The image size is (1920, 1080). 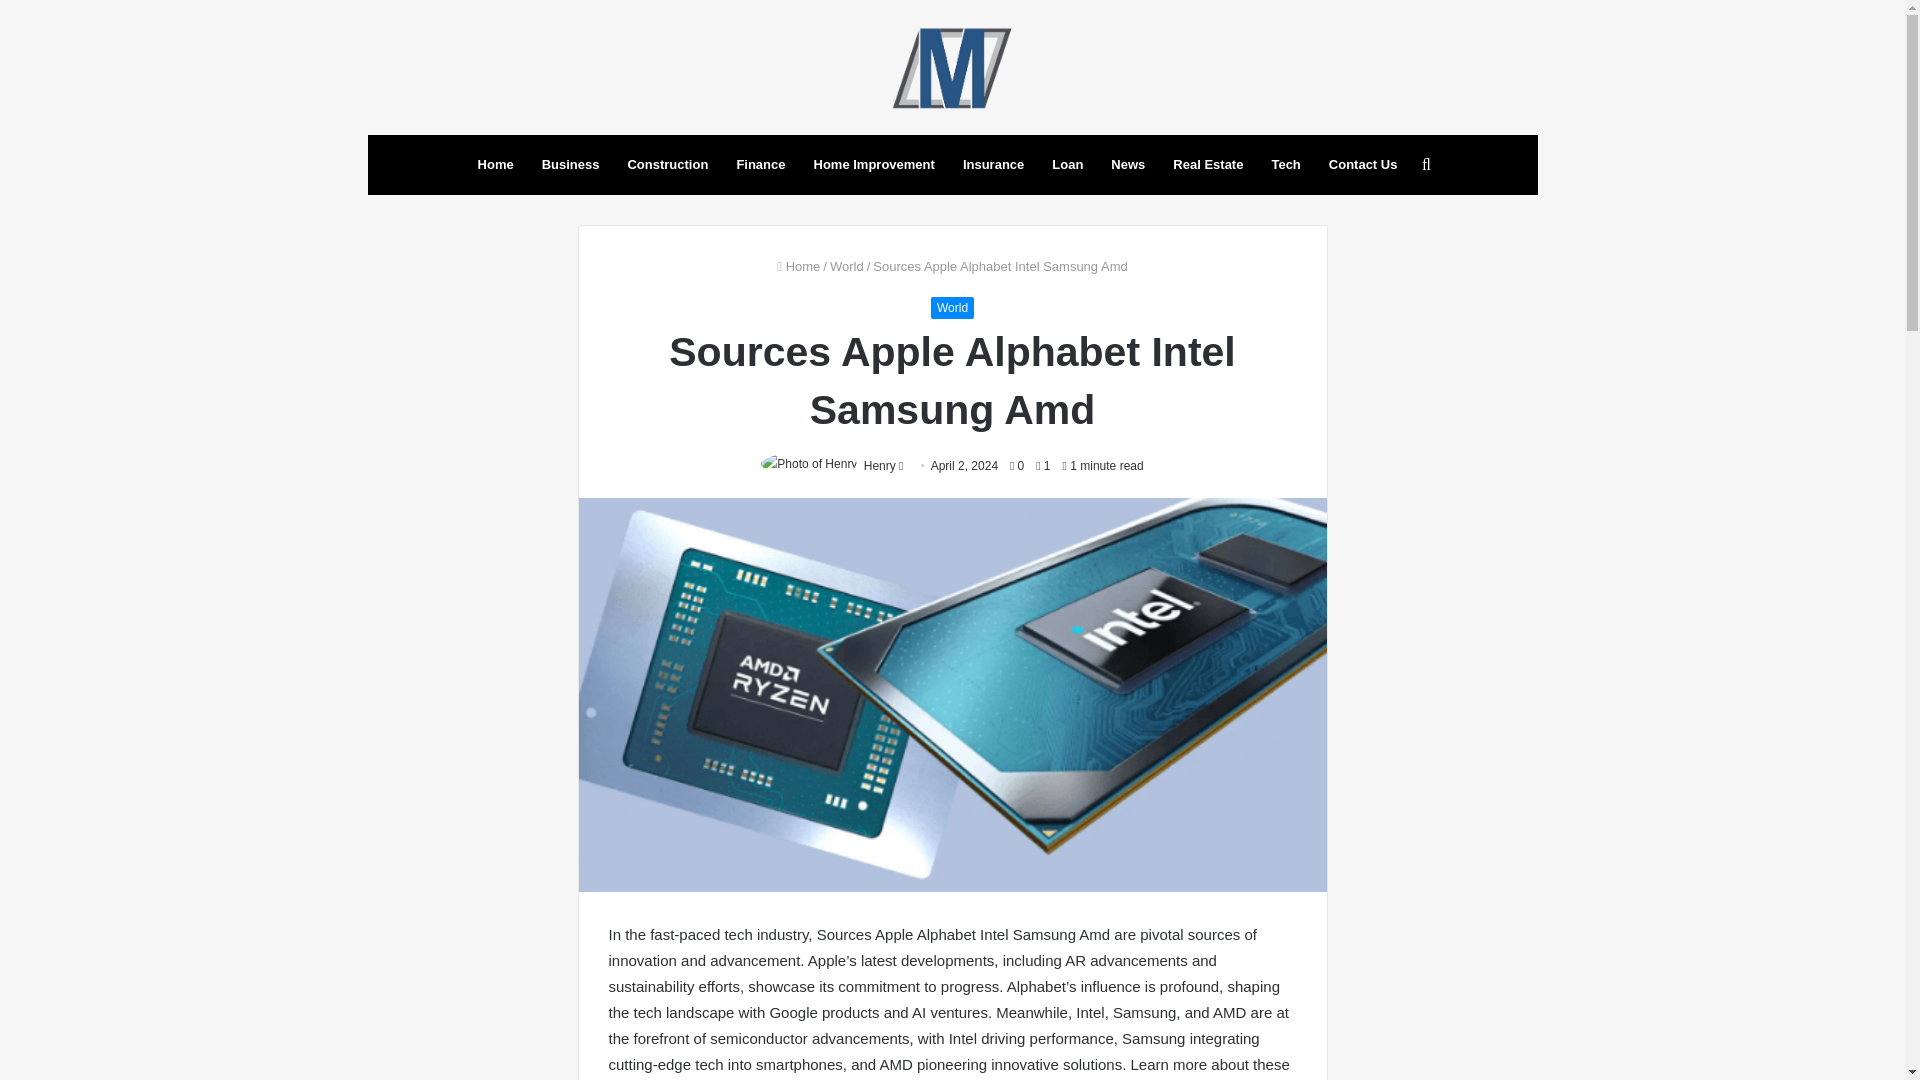 What do you see at coordinates (1208, 165) in the screenshot?
I see `Real Estate` at bounding box center [1208, 165].